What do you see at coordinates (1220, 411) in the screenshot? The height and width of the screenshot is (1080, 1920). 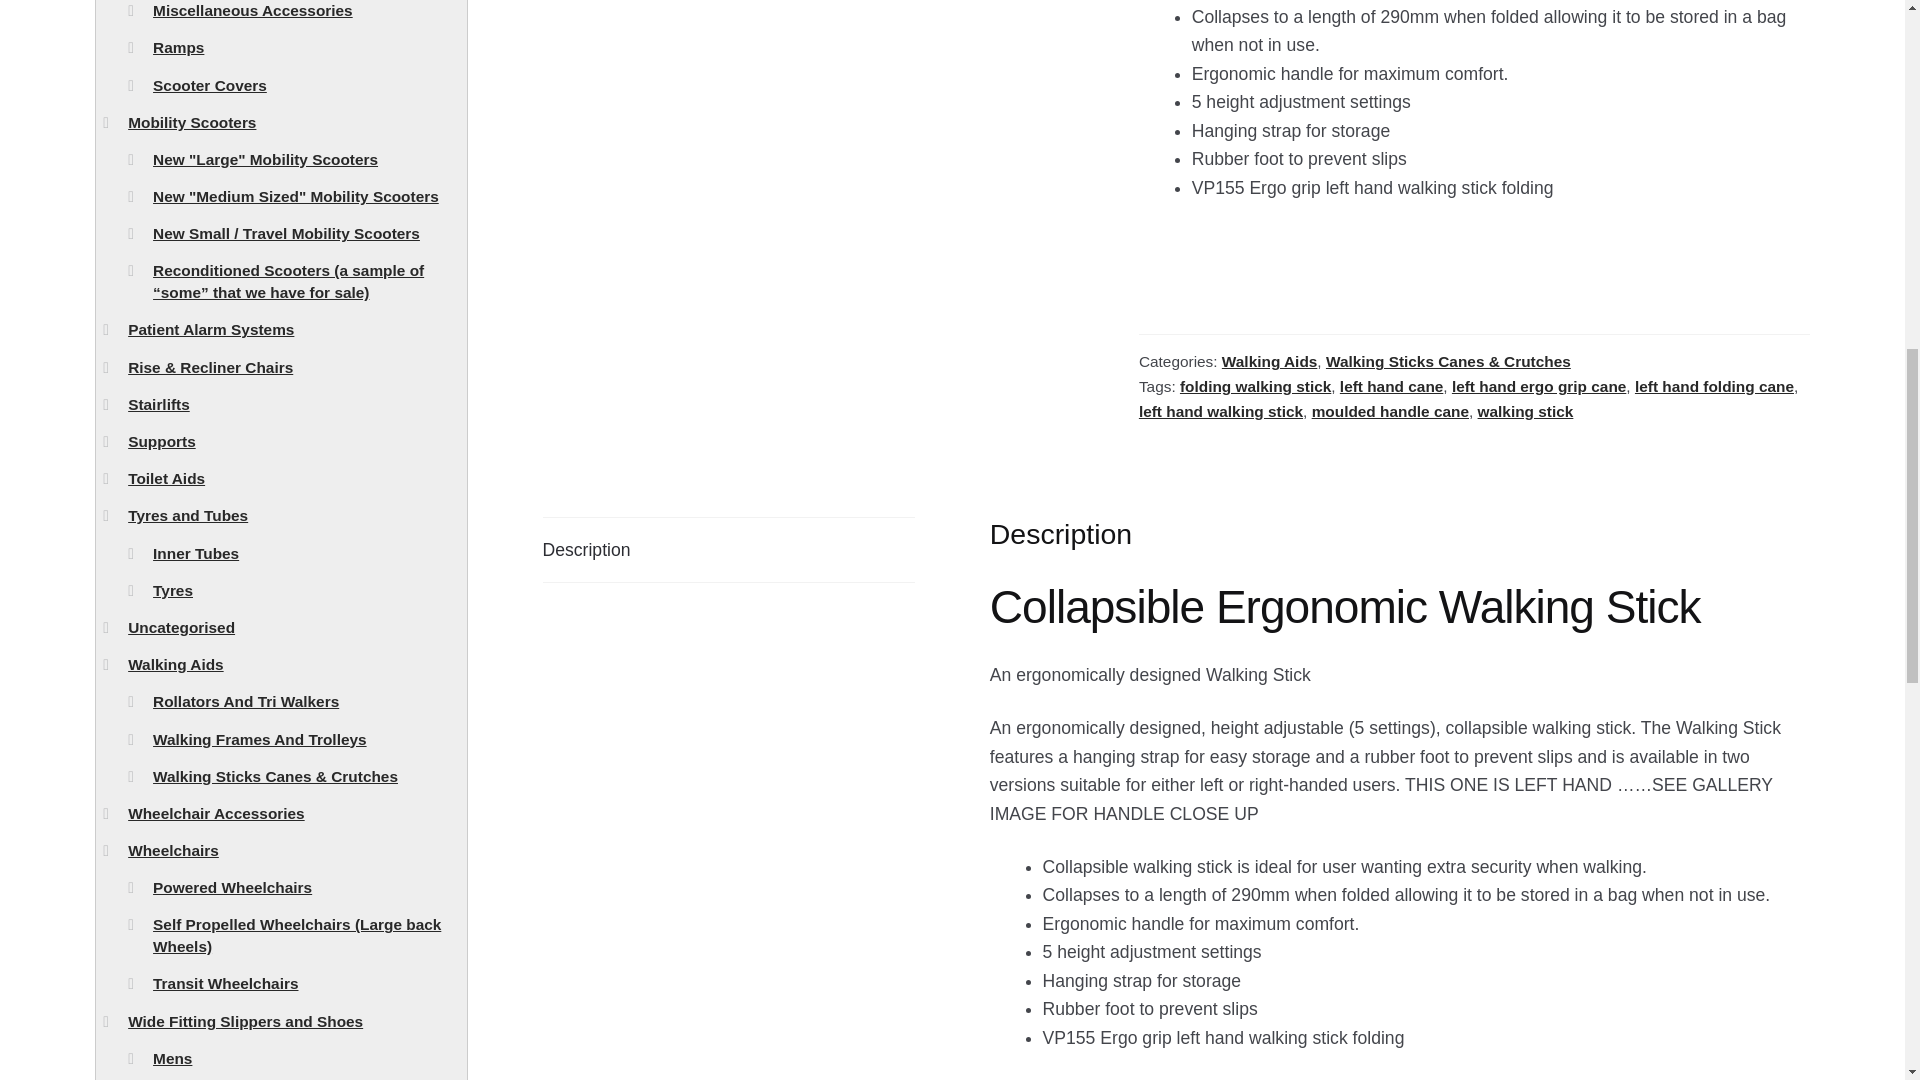 I see `left hand walking stick` at bounding box center [1220, 411].